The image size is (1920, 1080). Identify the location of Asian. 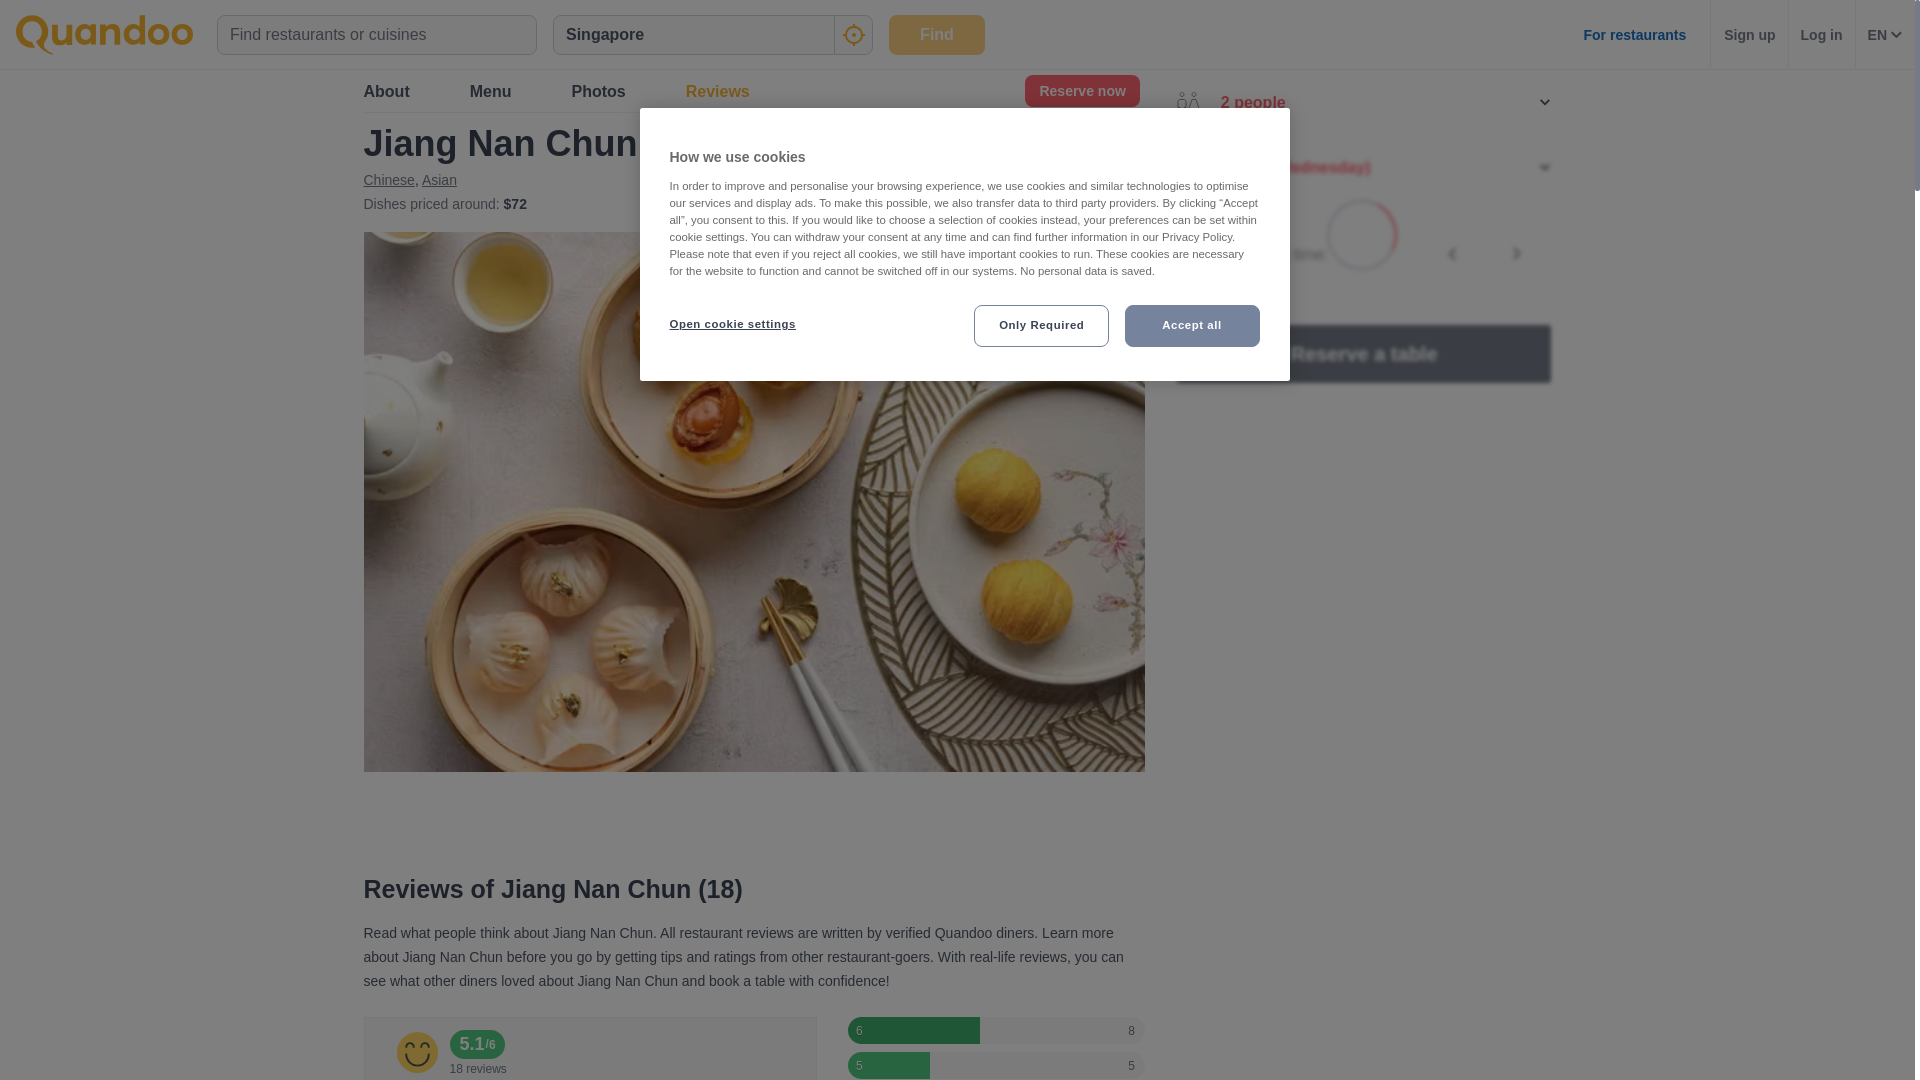
(439, 179).